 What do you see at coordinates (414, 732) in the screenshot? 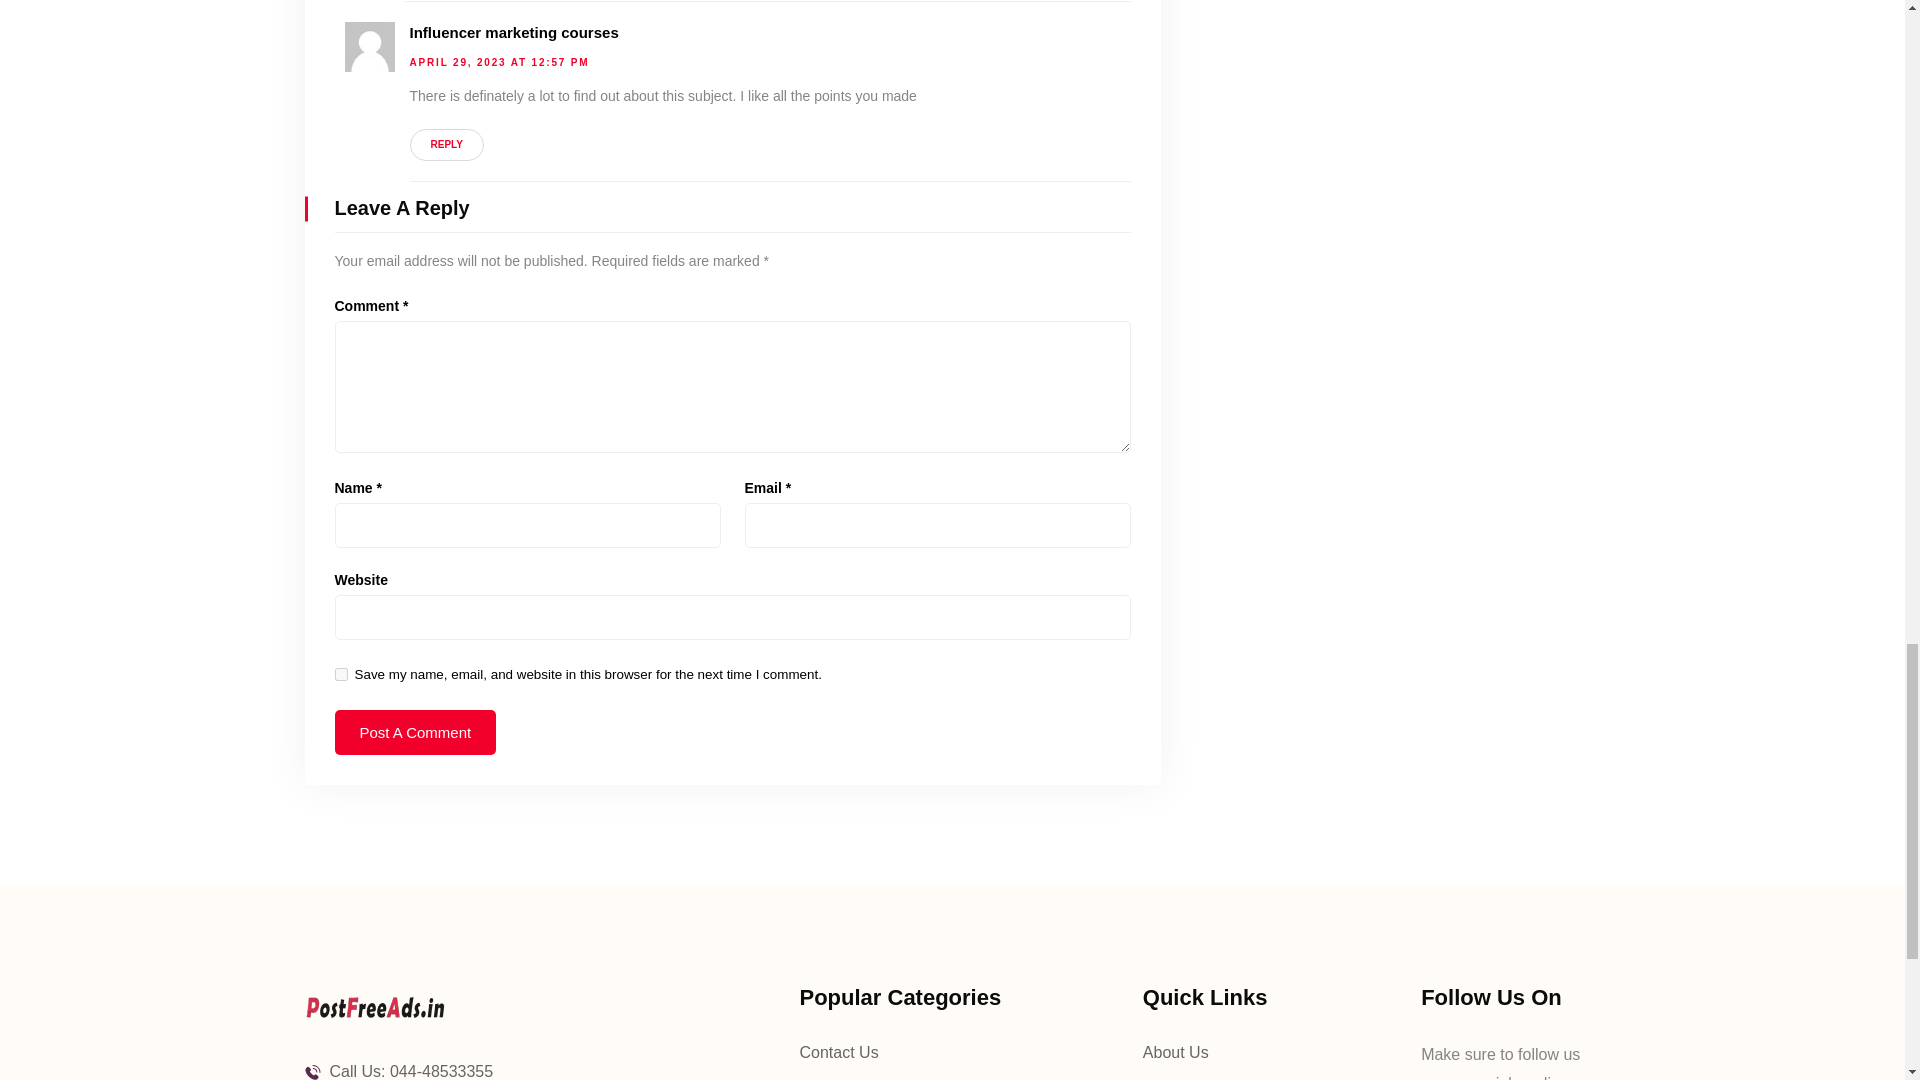
I see `Post a Comment` at bounding box center [414, 732].